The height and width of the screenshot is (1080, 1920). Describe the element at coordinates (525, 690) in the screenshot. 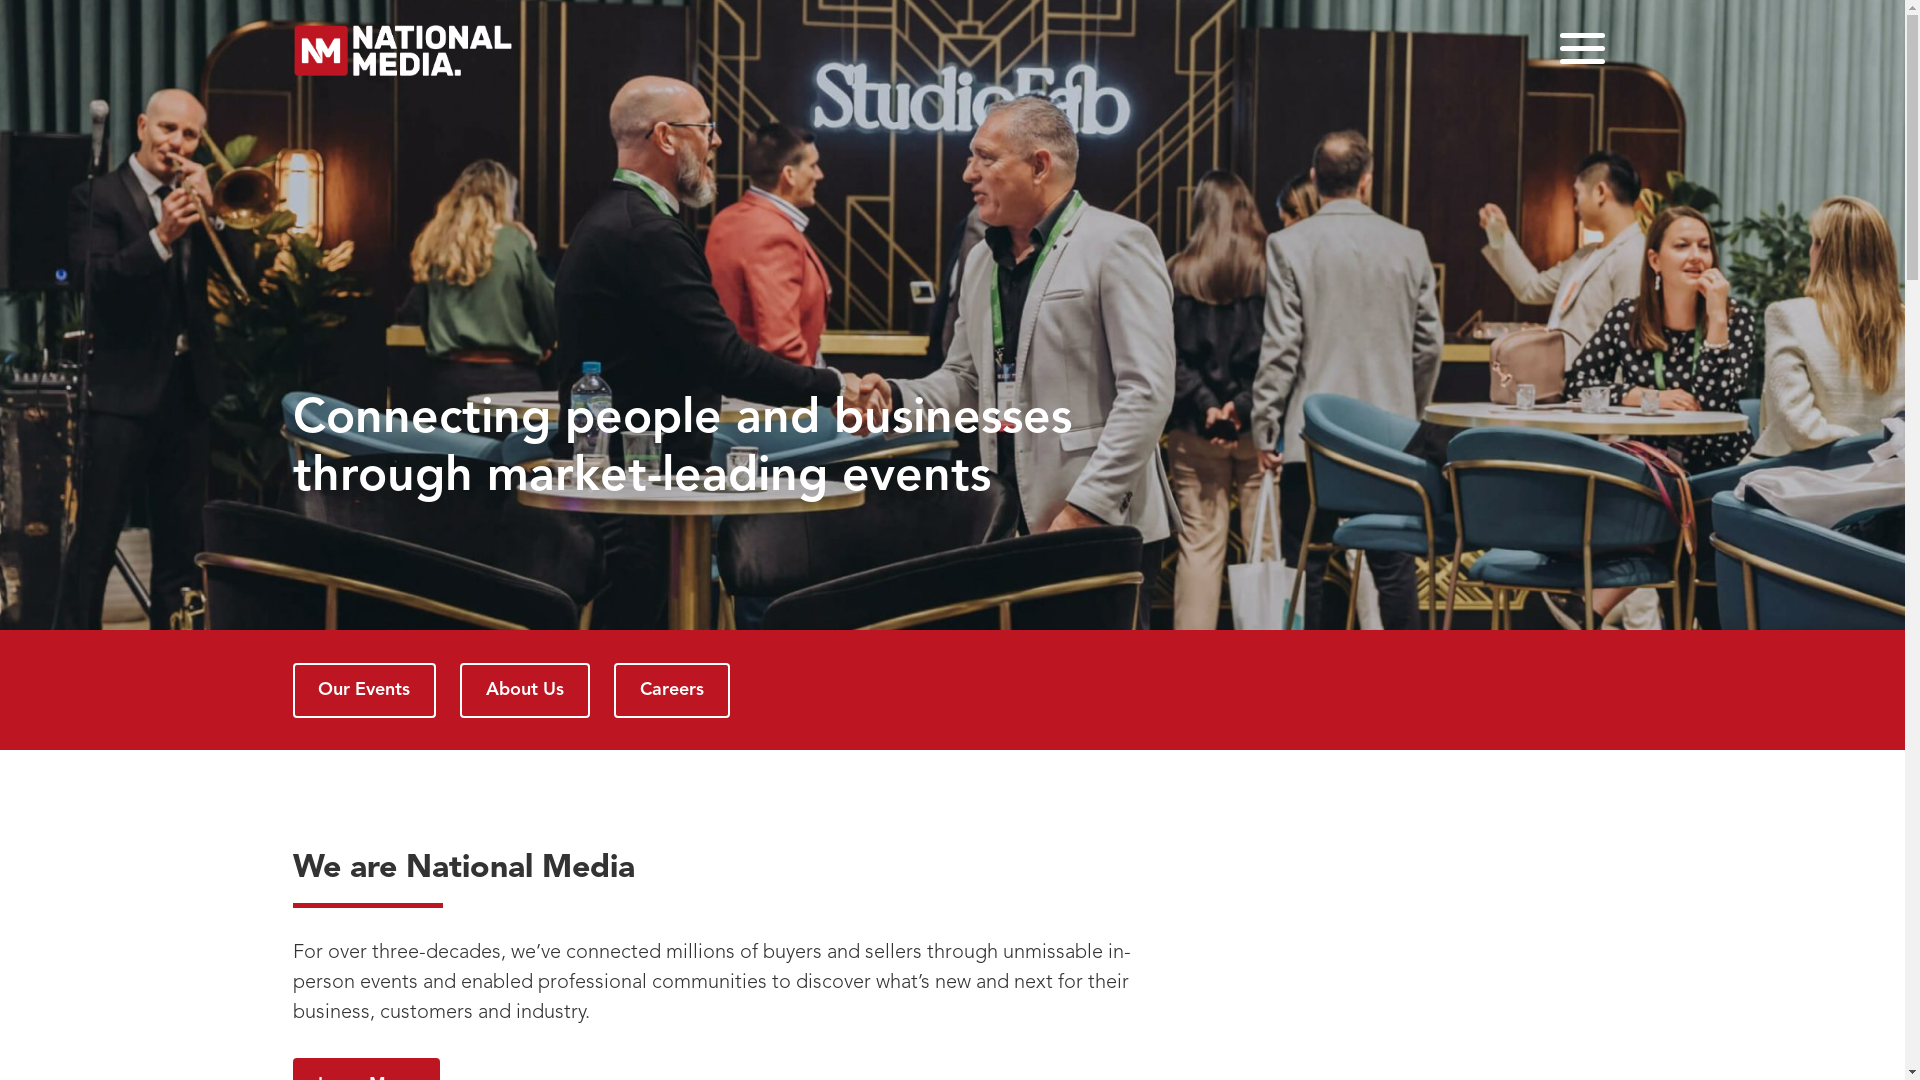

I see `About Us` at that location.